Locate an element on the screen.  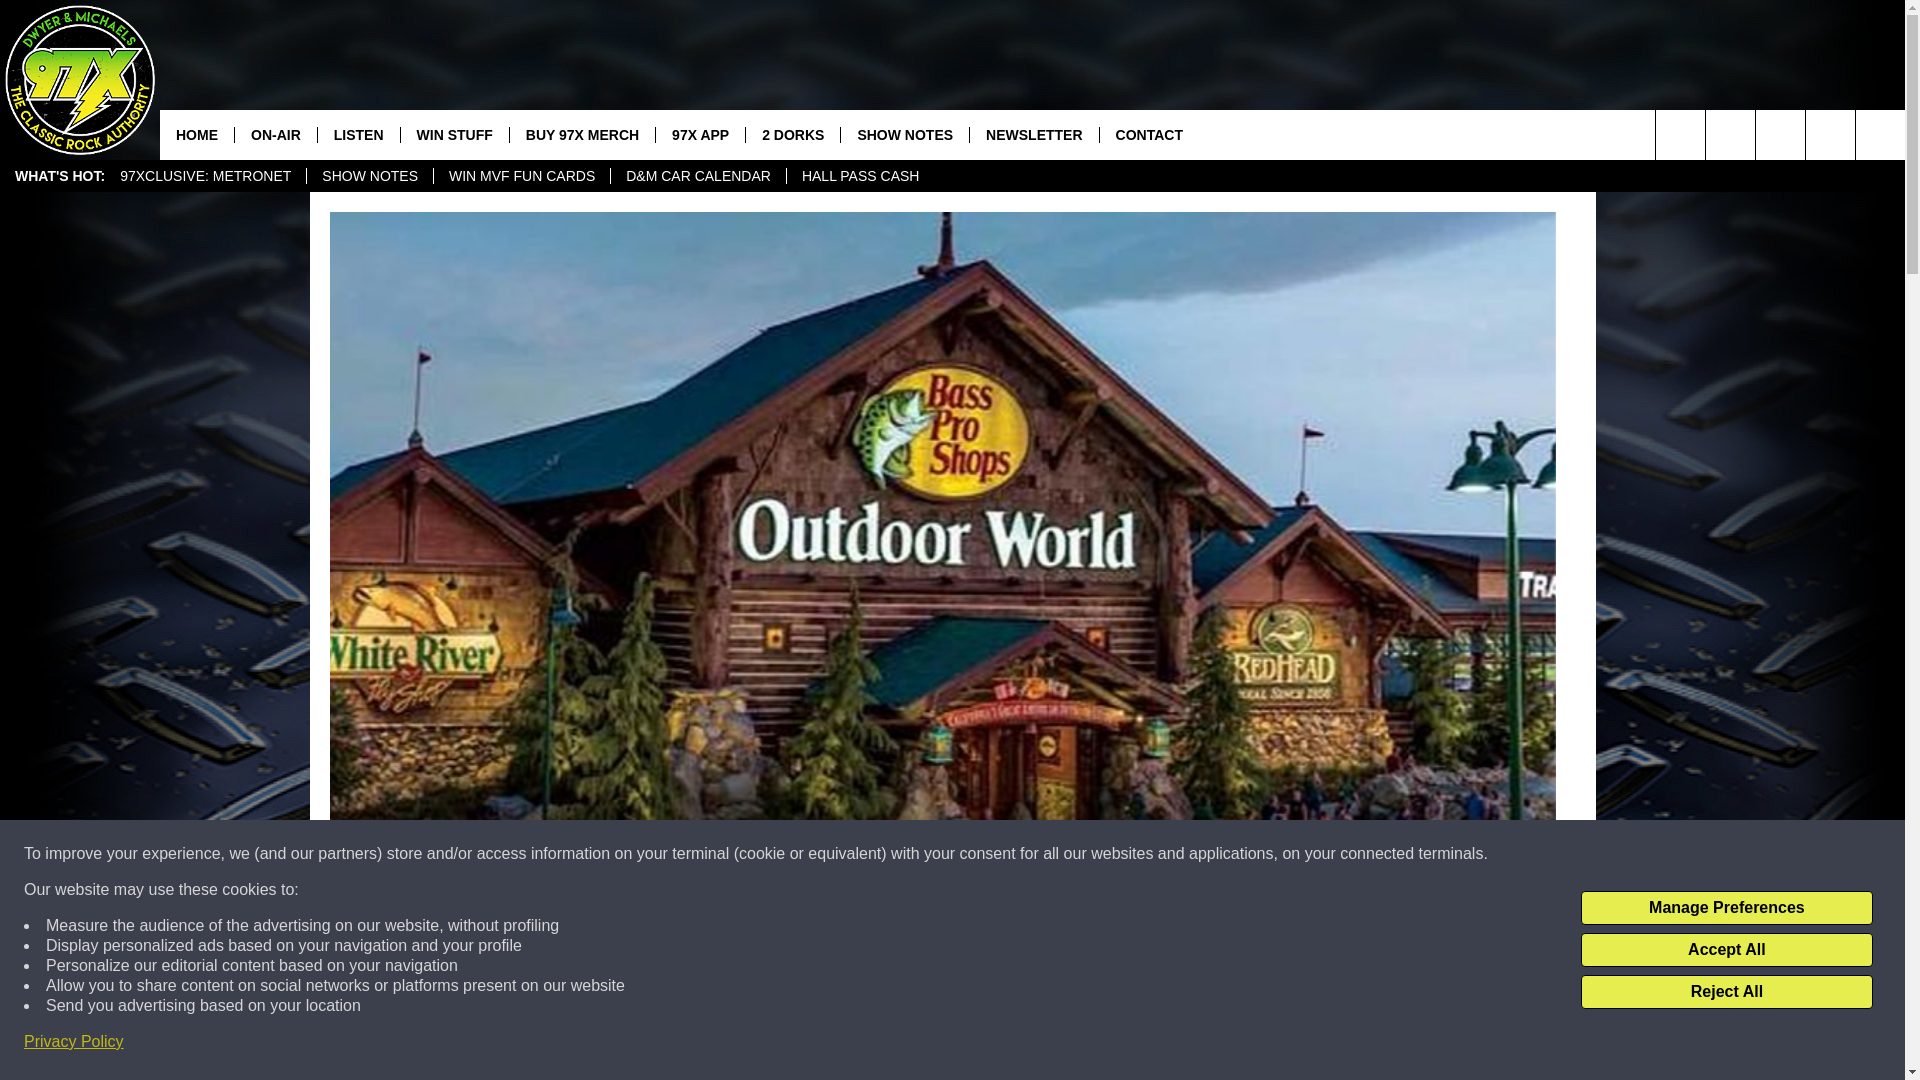
97XCLUSIVE: METRONET is located at coordinates (205, 176).